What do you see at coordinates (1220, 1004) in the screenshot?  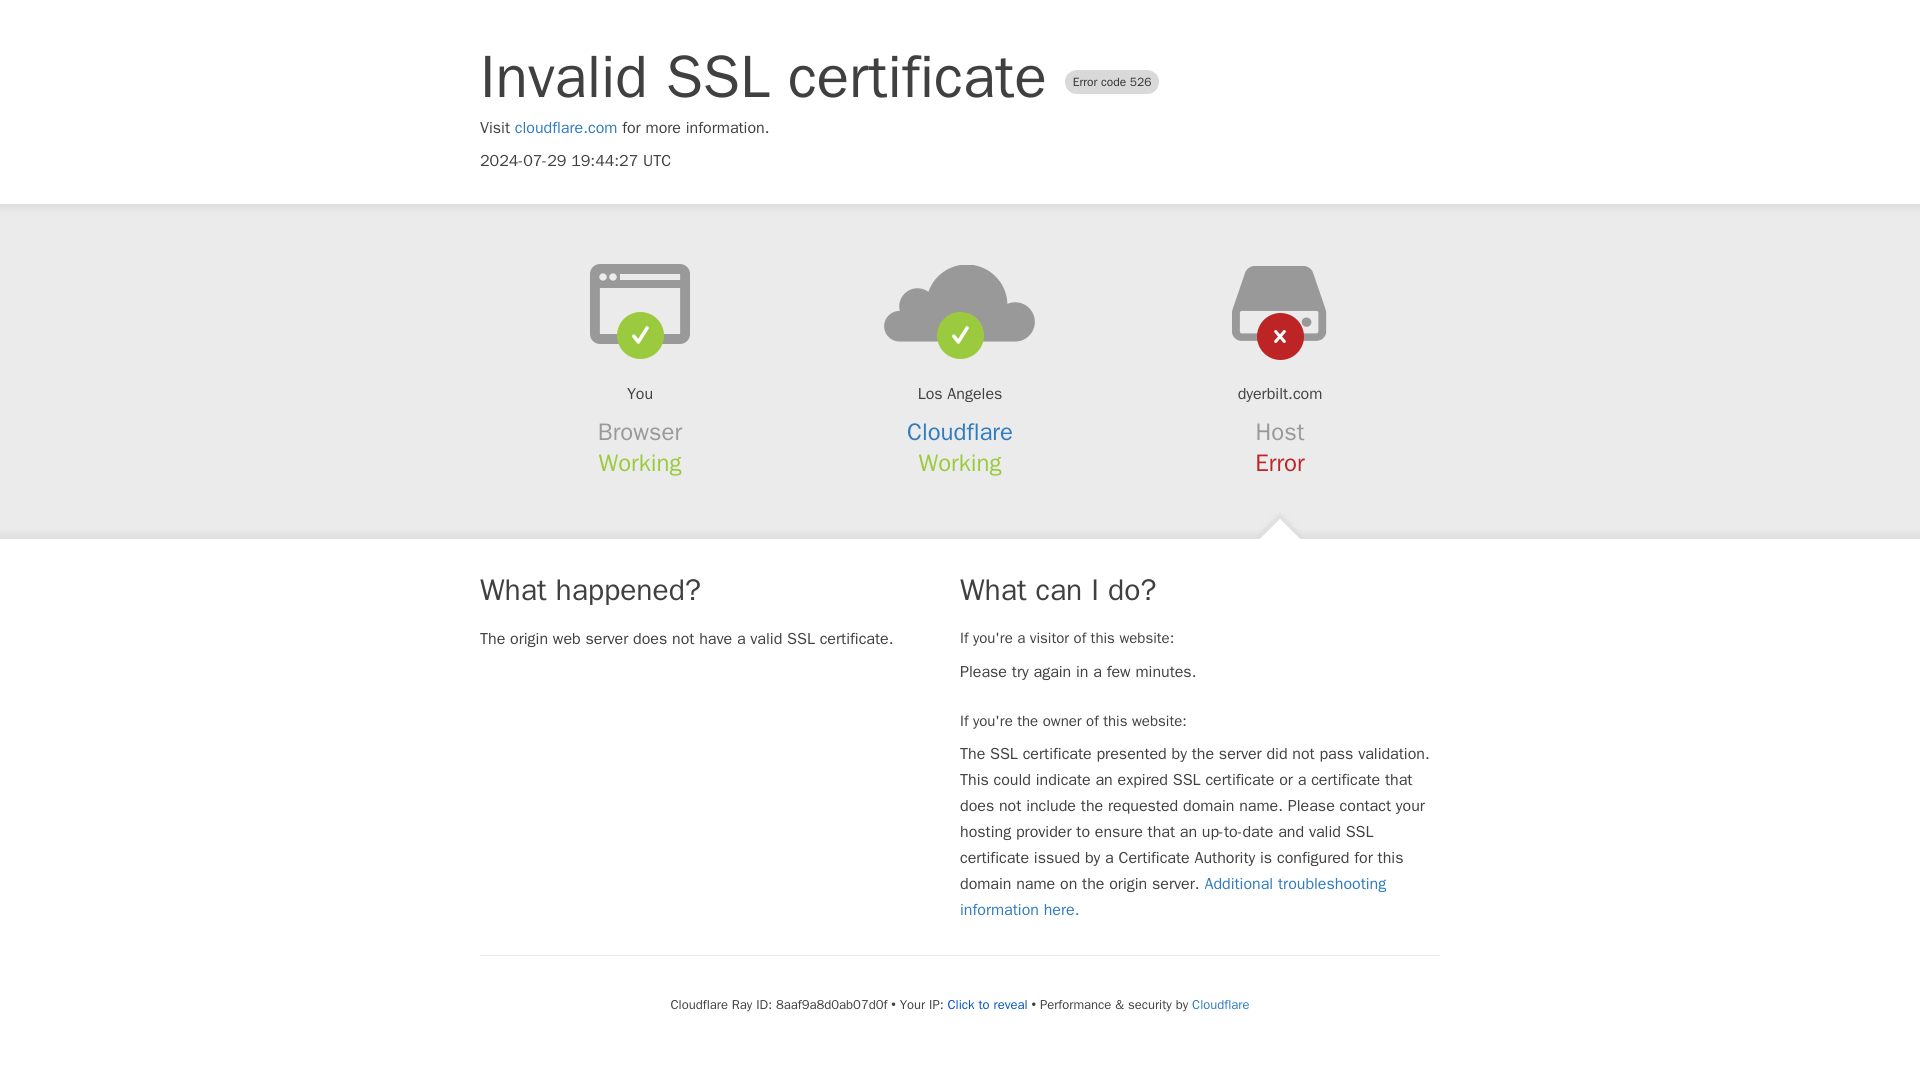 I see `Cloudflare` at bounding box center [1220, 1004].